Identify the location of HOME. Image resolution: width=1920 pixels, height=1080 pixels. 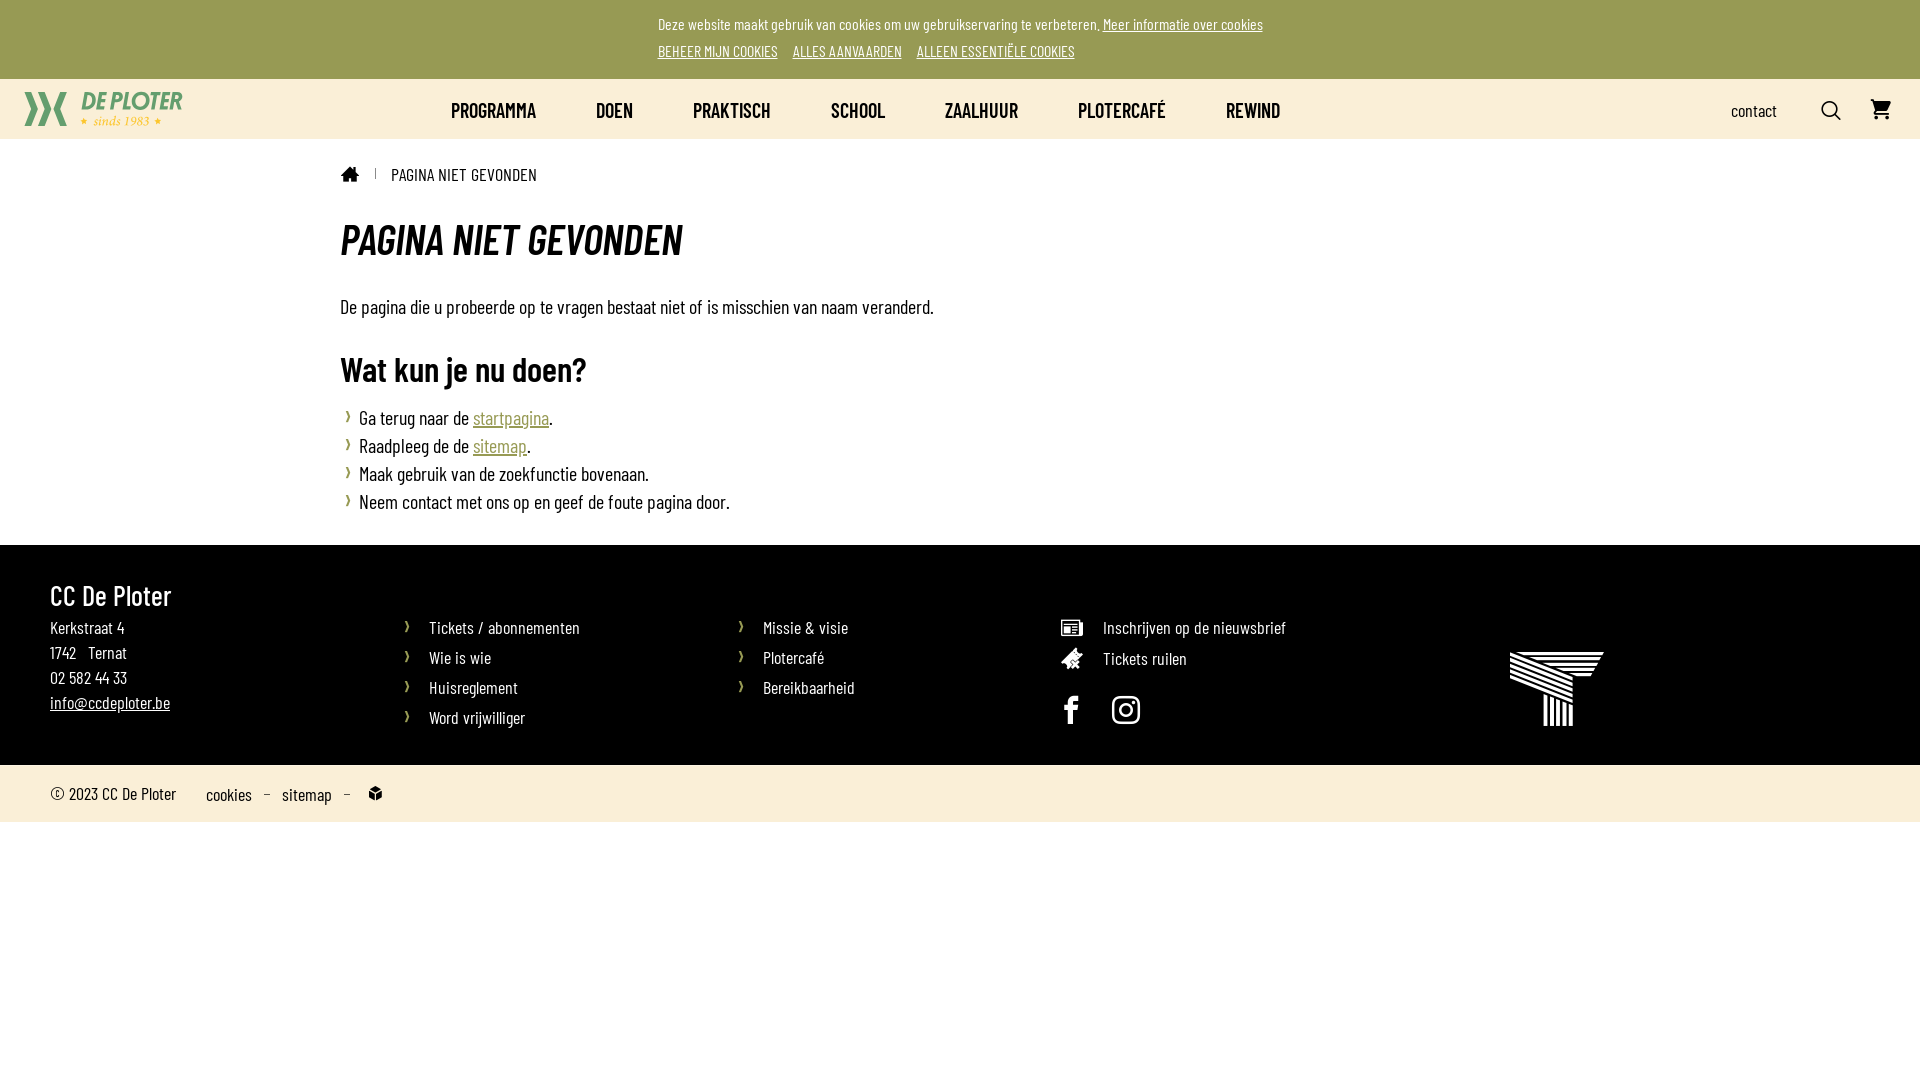
(350, 174).